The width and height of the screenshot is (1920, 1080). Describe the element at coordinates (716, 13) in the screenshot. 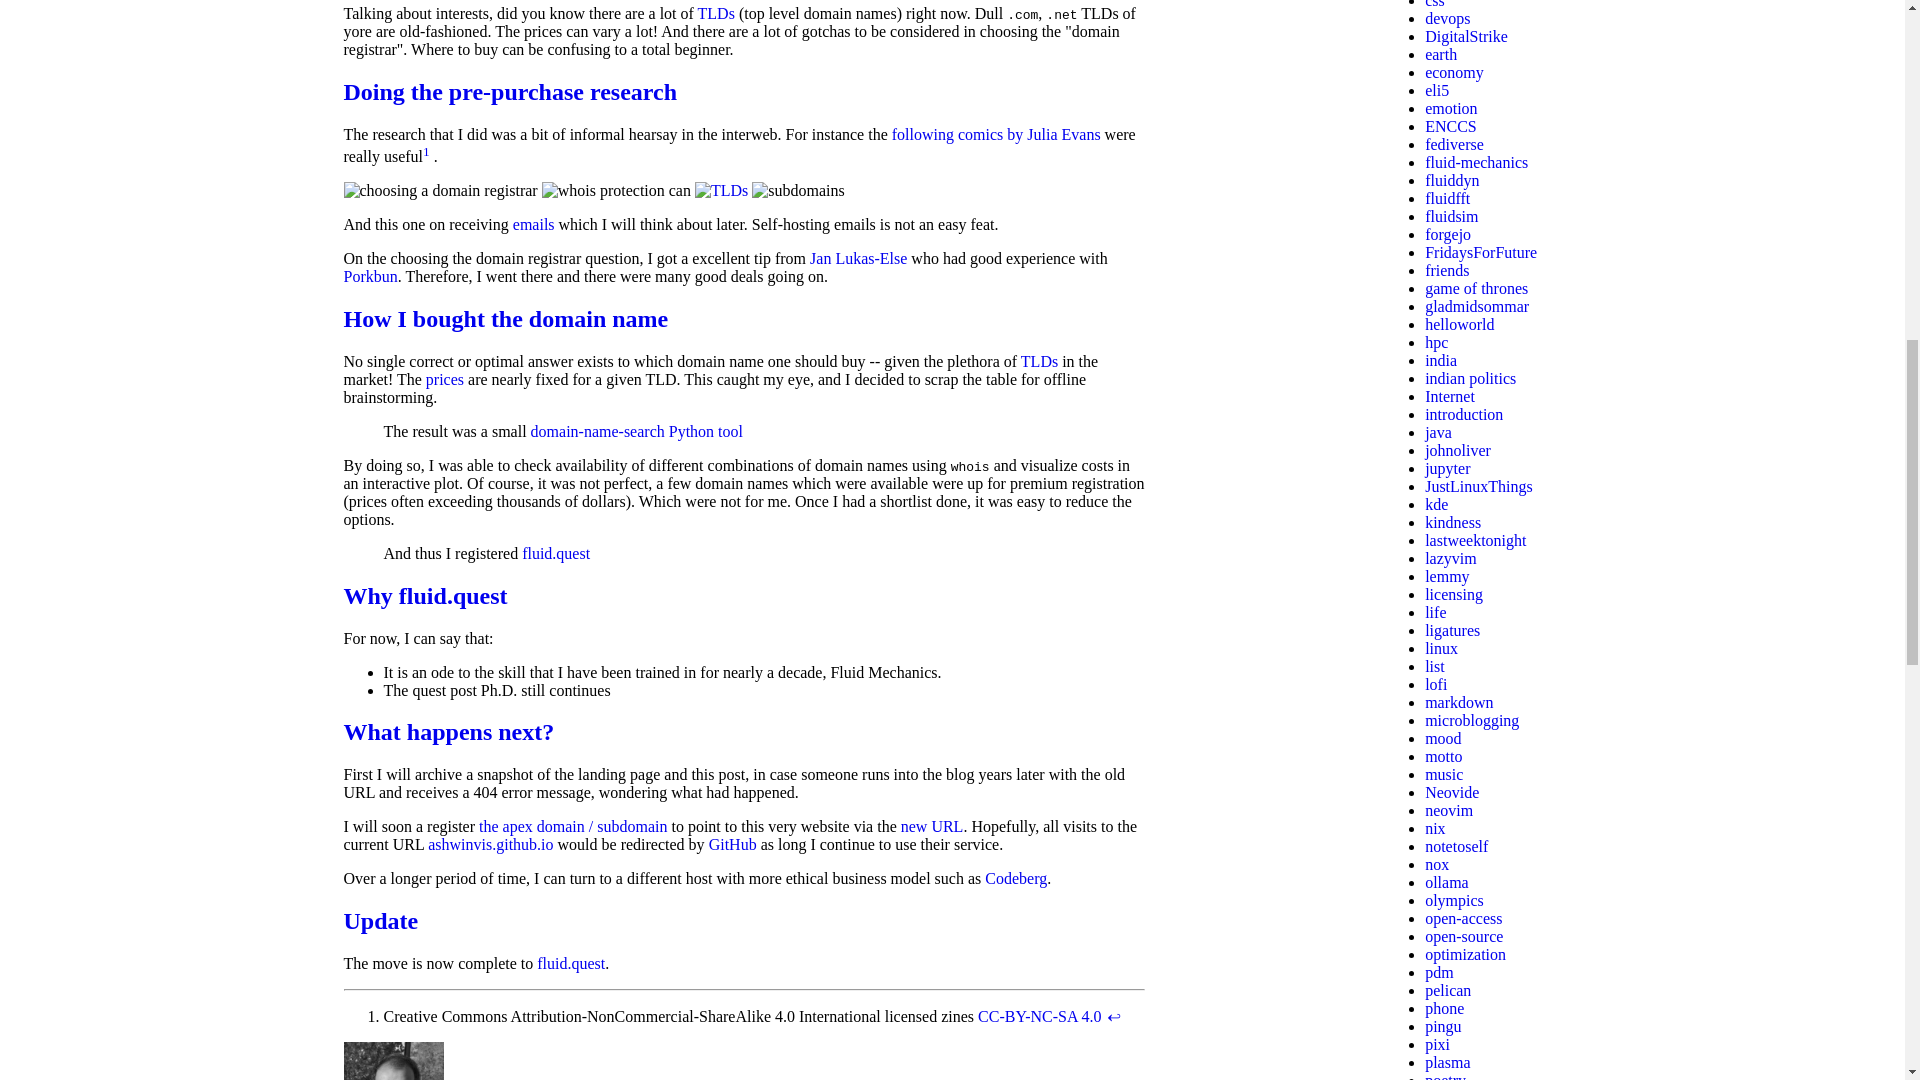

I see `TLDs` at that location.